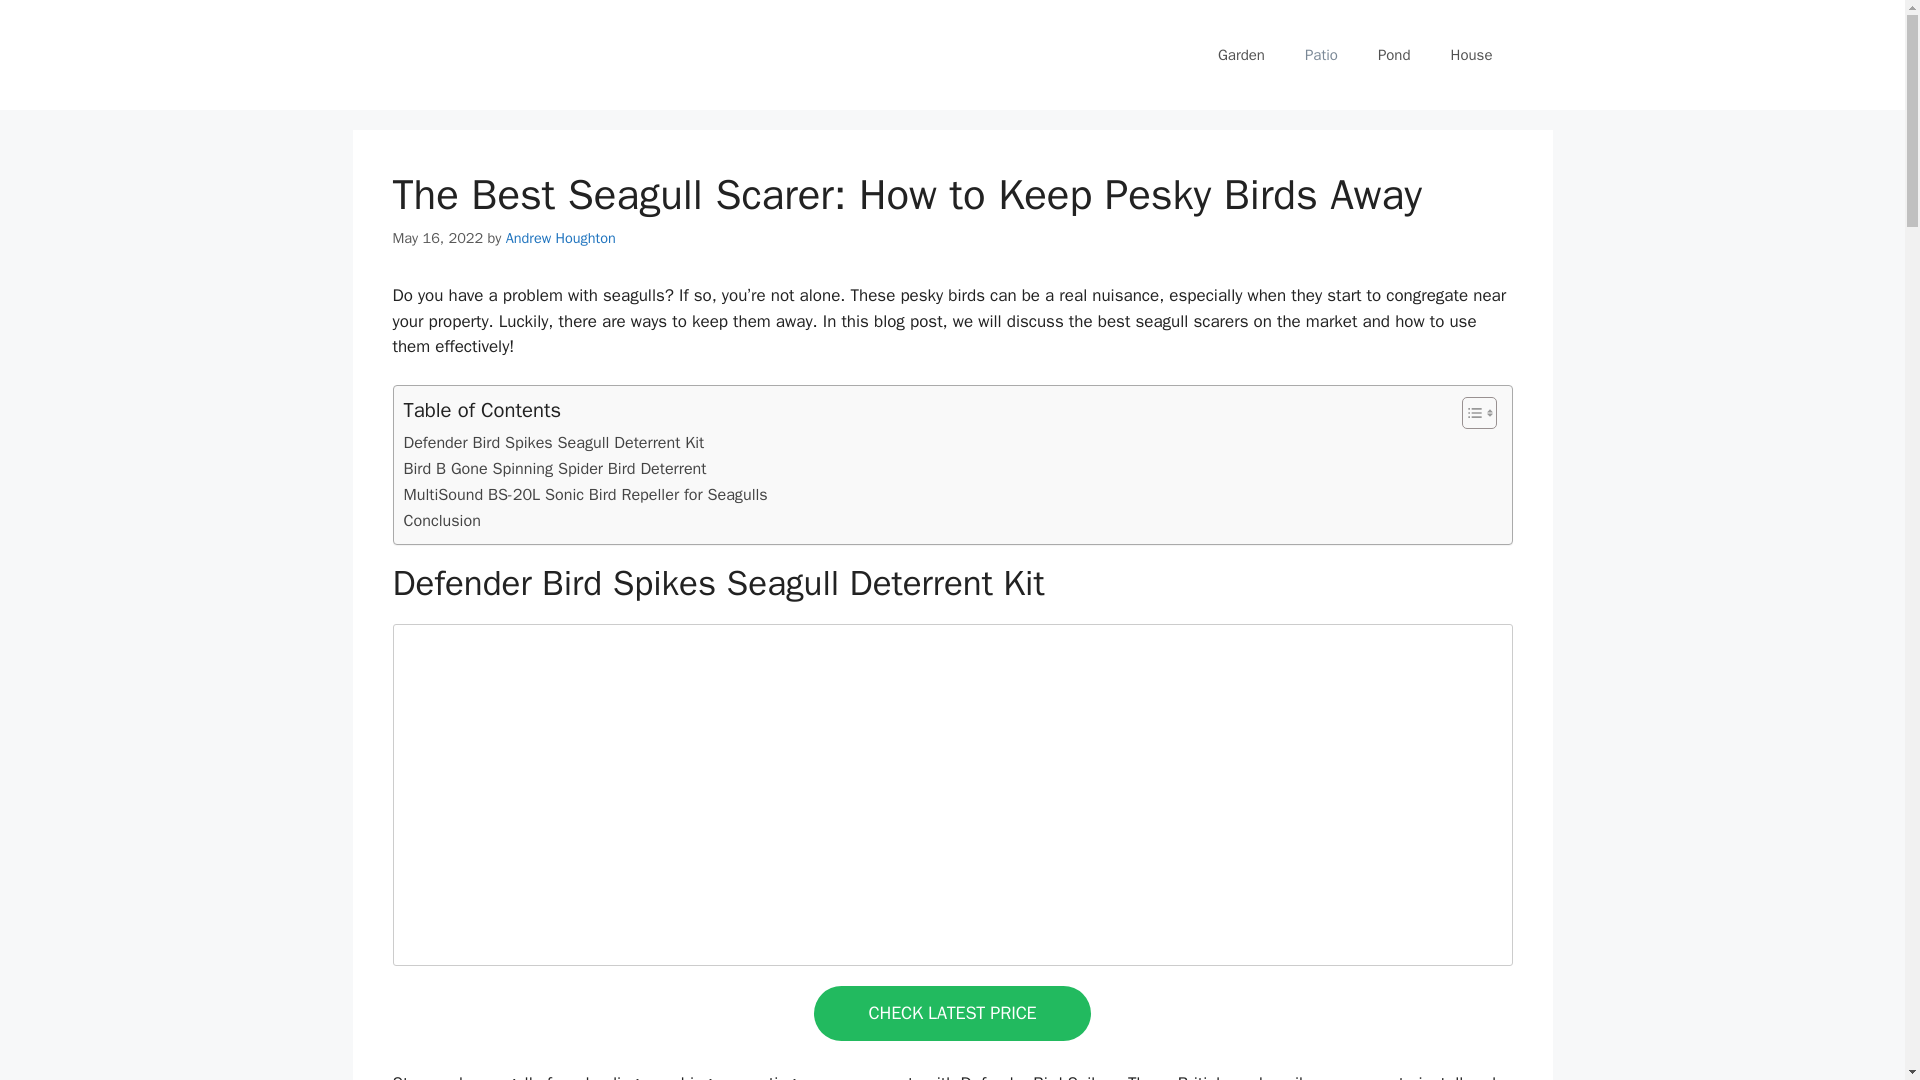 This screenshot has height=1080, width=1920. Describe the element at coordinates (1394, 54) in the screenshot. I see `Pond` at that location.